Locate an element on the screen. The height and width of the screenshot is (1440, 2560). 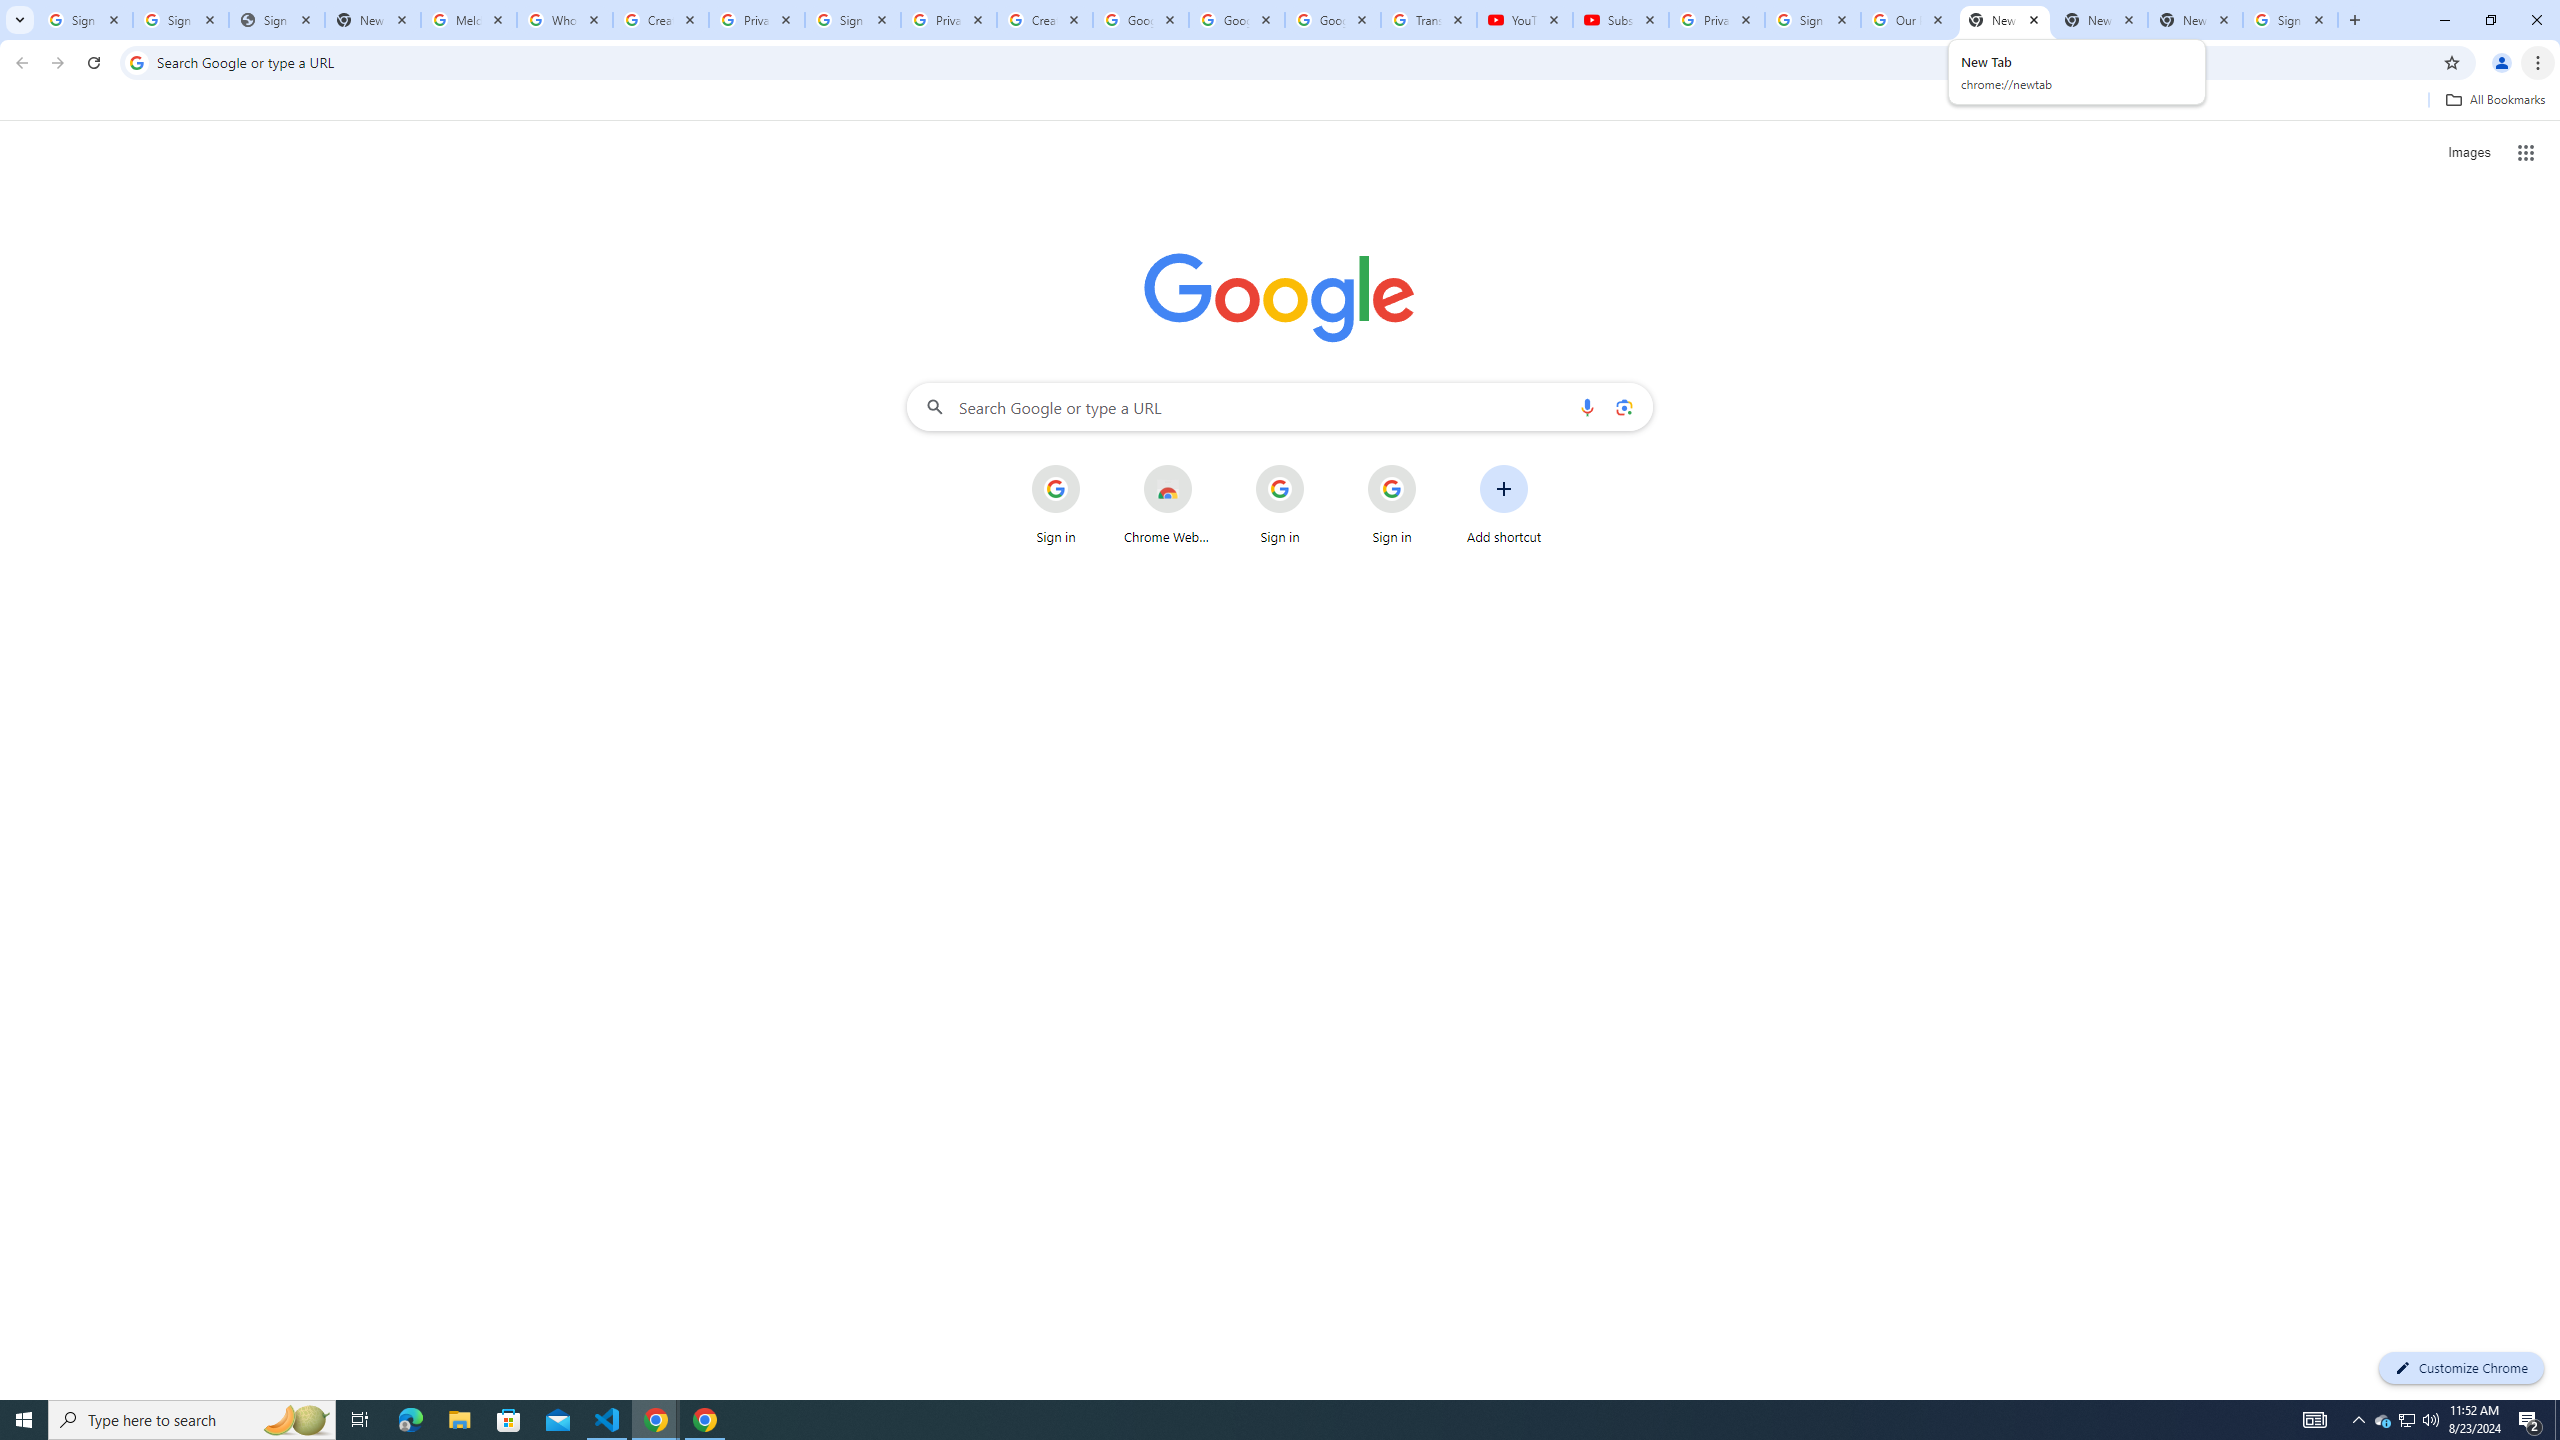
More actions for Chrome Web Store shortcut is located at coordinates (1206, 466).